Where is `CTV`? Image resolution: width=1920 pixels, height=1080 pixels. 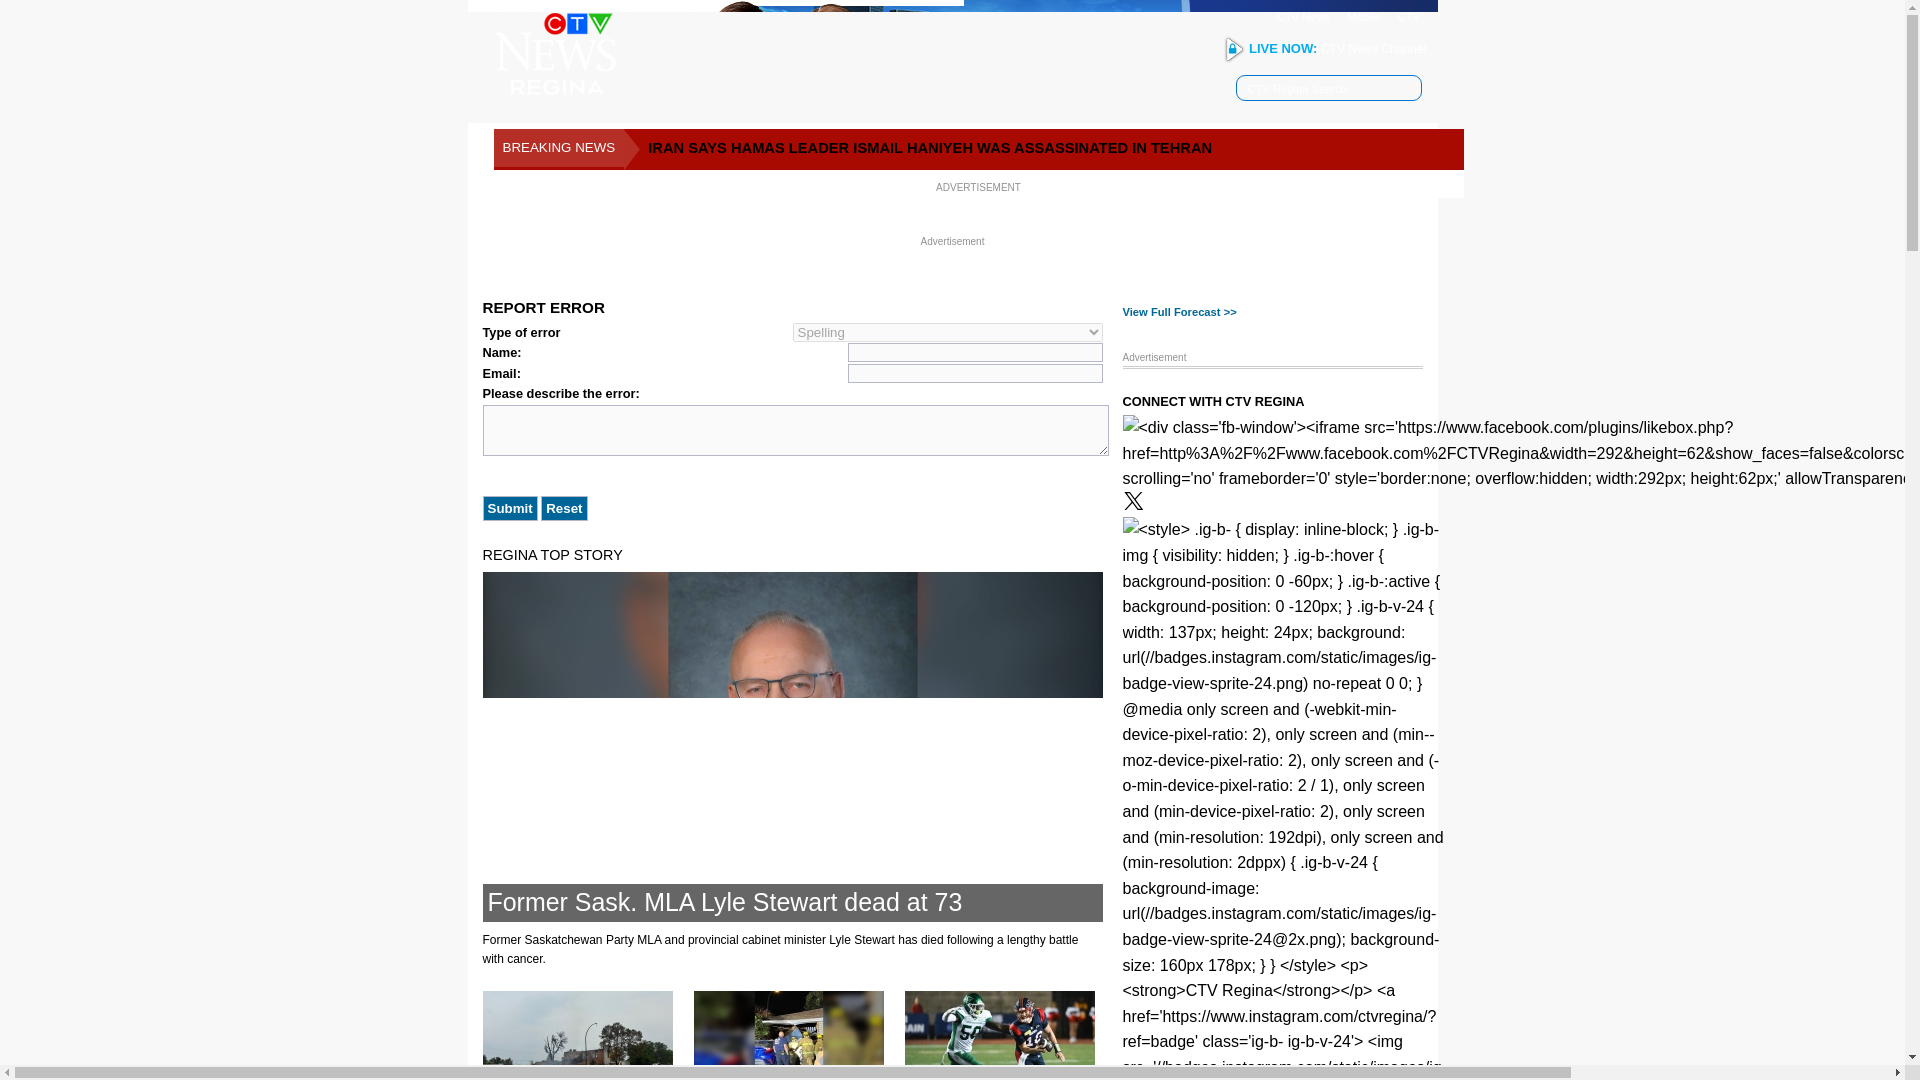
CTV is located at coordinates (1408, 16).